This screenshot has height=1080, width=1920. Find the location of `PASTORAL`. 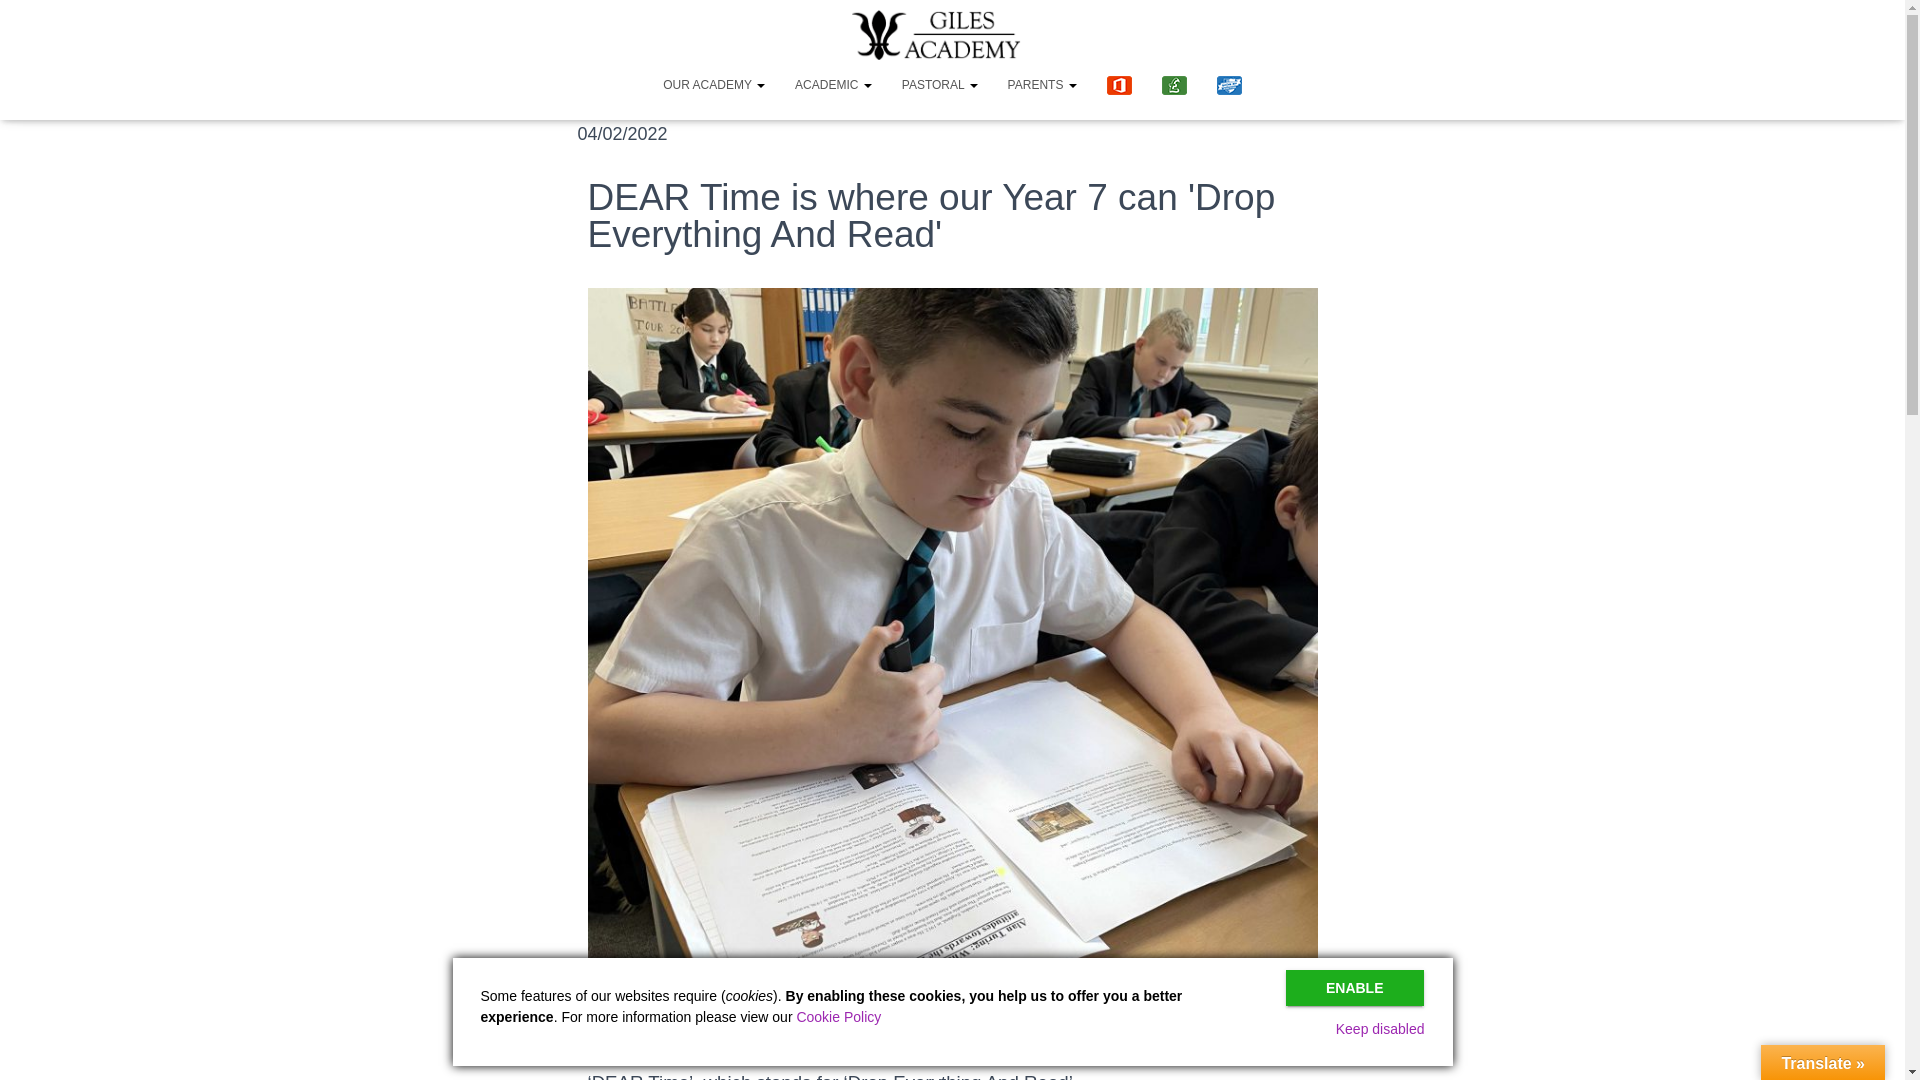

PASTORAL is located at coordinates (940, 85).